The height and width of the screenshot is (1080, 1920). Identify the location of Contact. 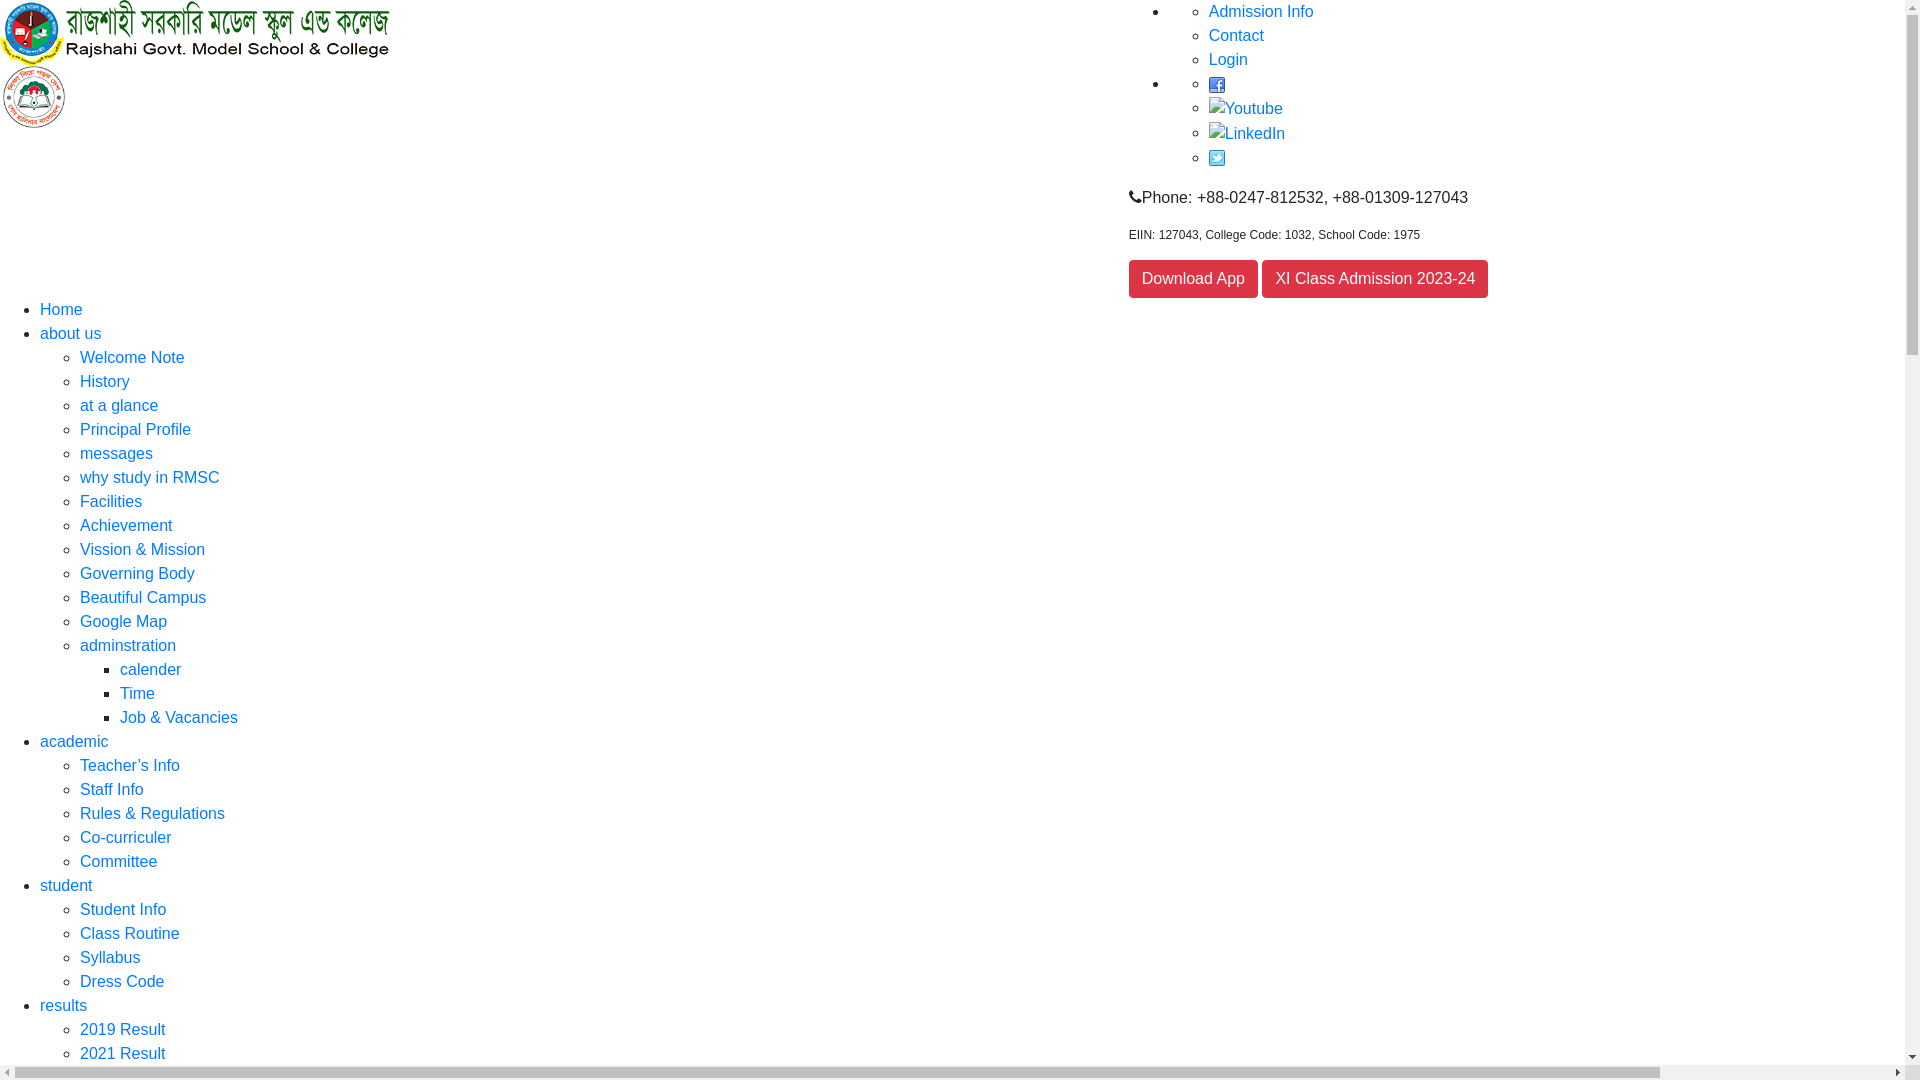
(1236, 36).